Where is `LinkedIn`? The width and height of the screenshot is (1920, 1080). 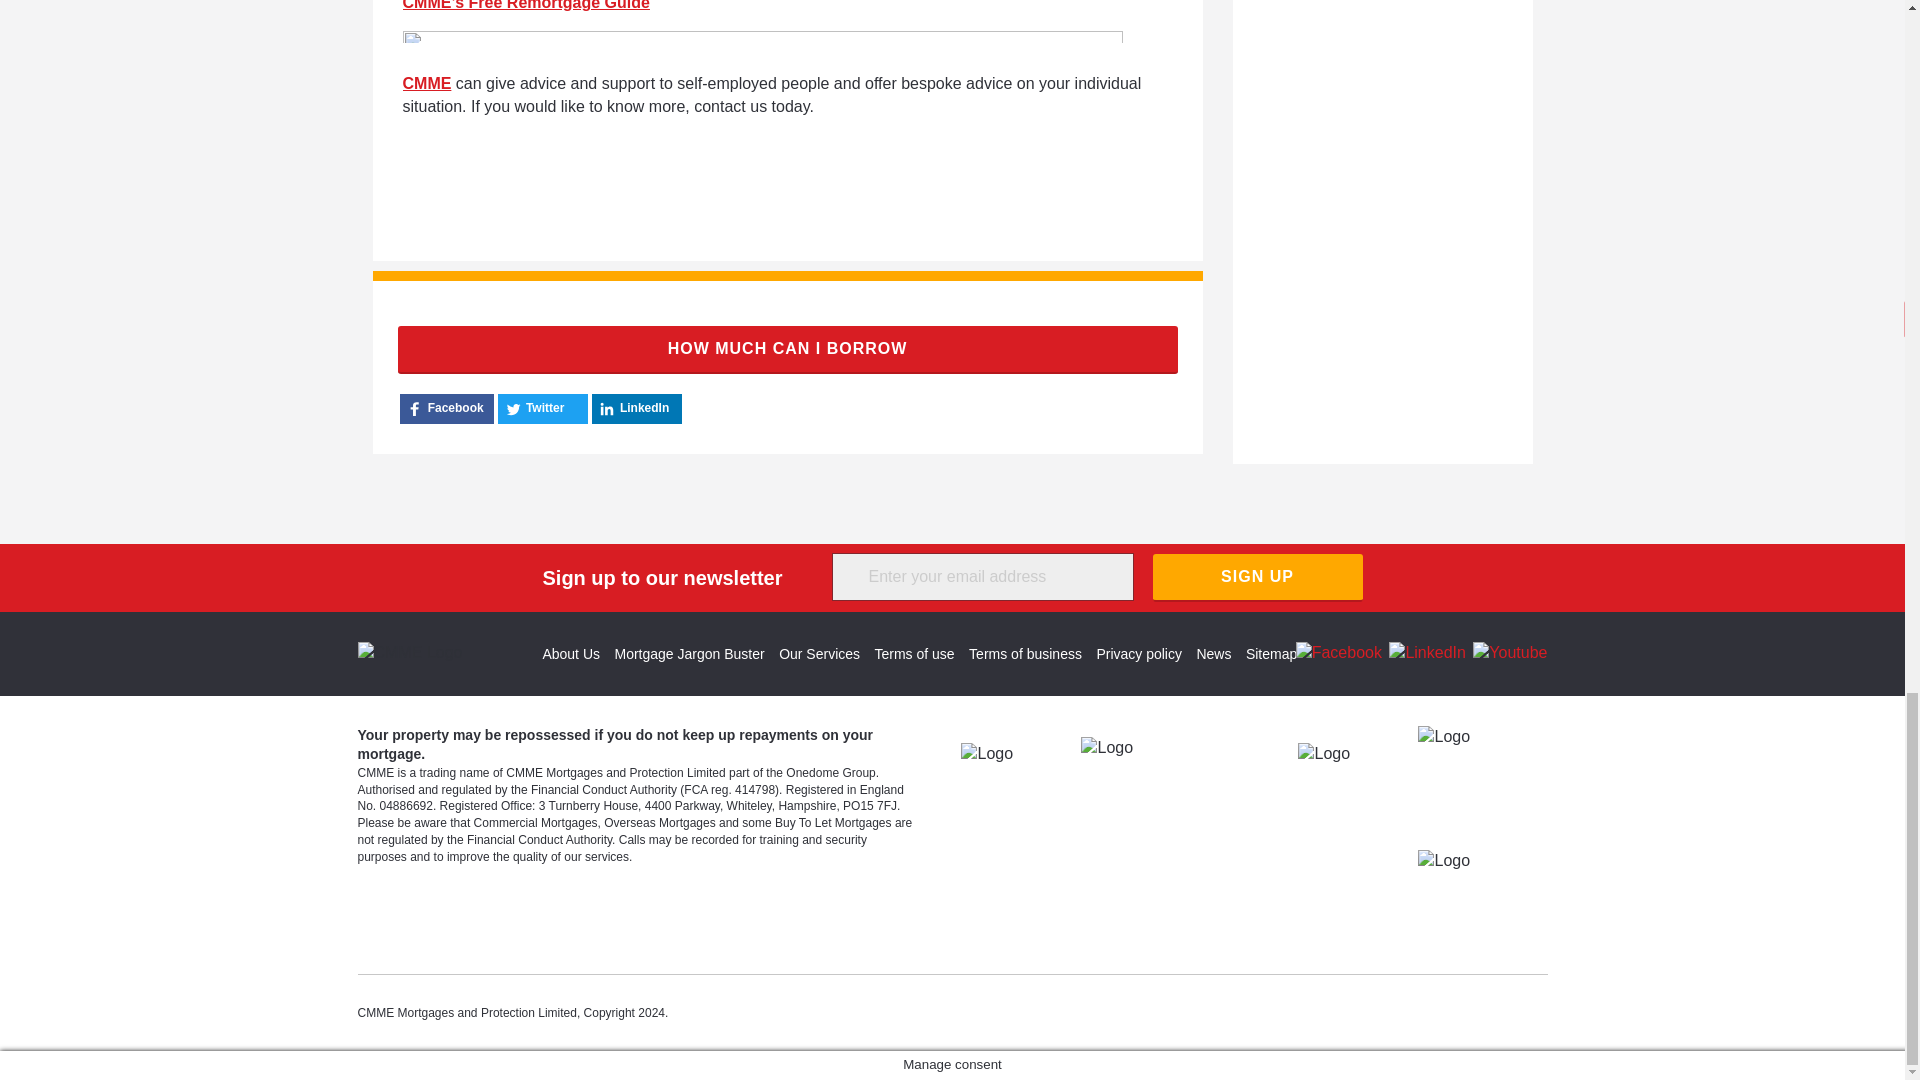 LinkedIn is located at coordinates (1427, 652).